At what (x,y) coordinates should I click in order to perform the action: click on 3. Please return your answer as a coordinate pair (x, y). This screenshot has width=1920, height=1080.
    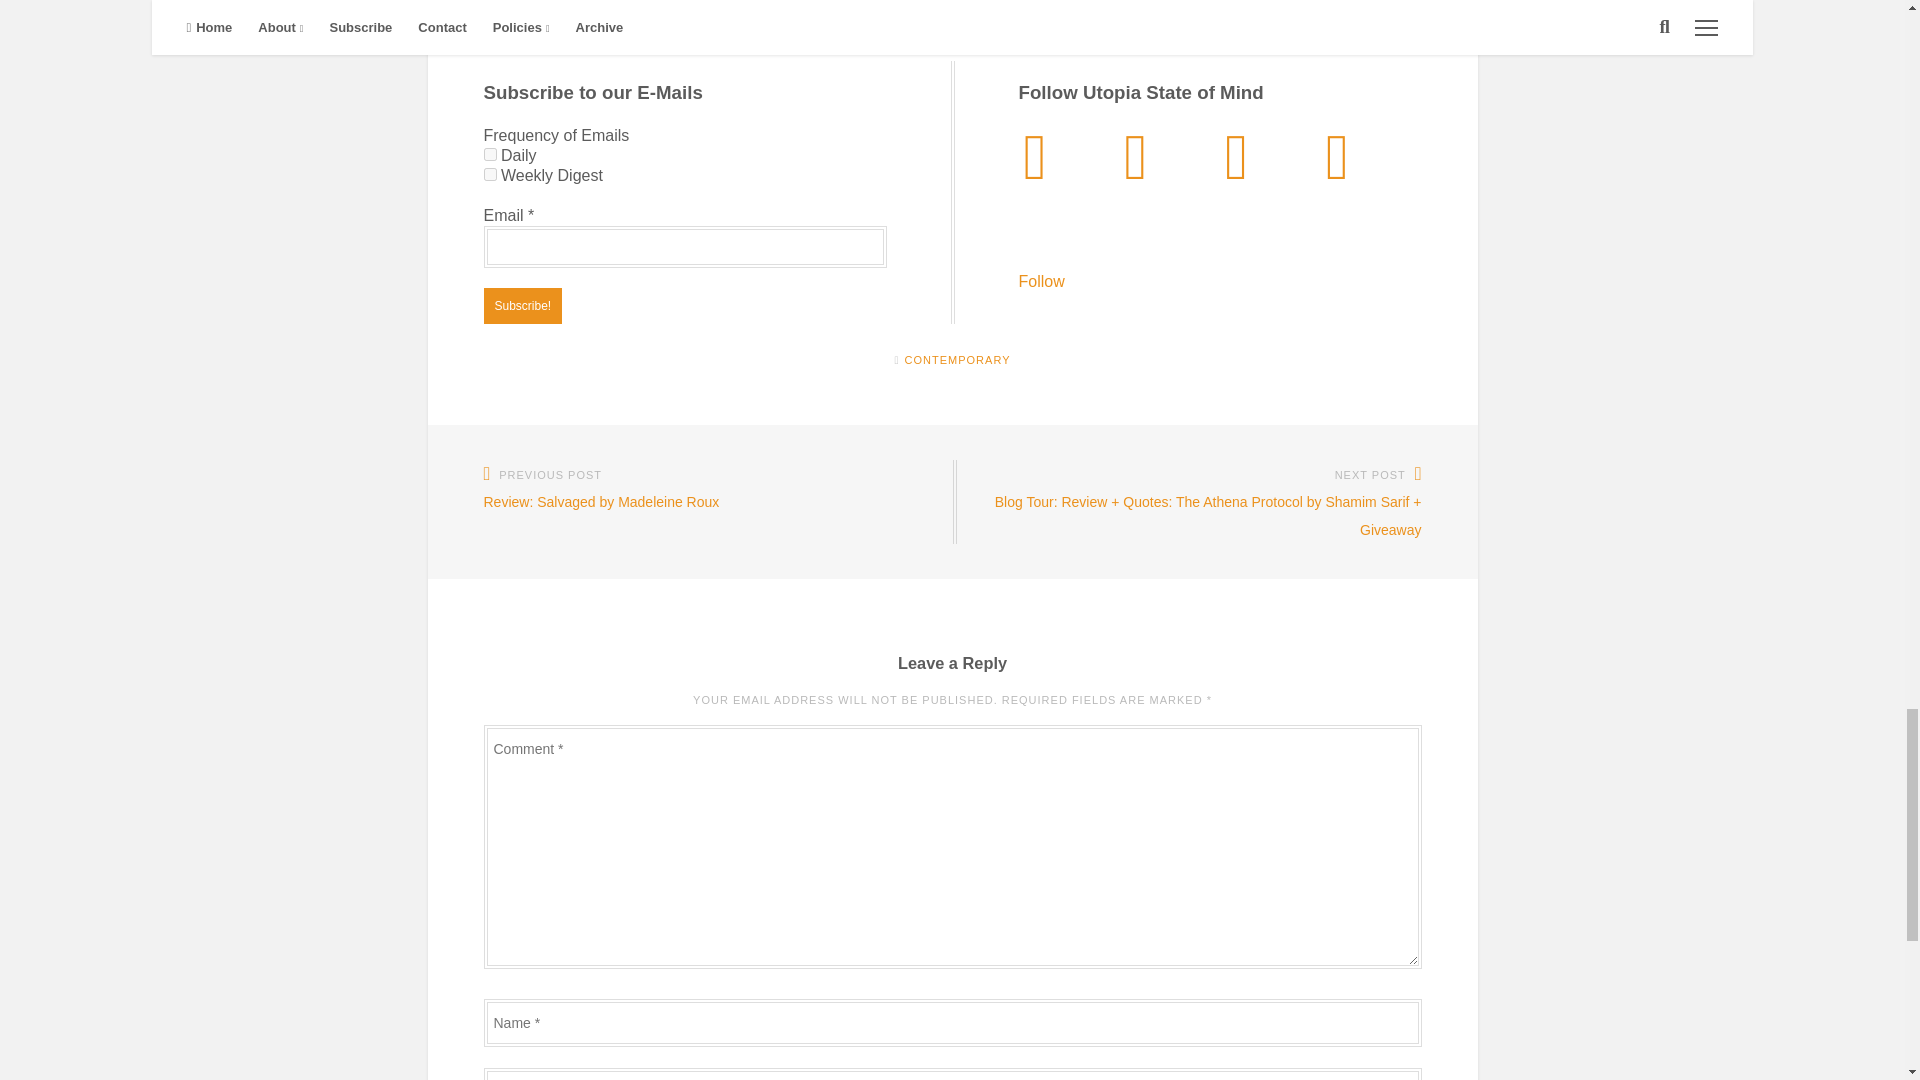
    Looking at the image, I should click on (490, 174).